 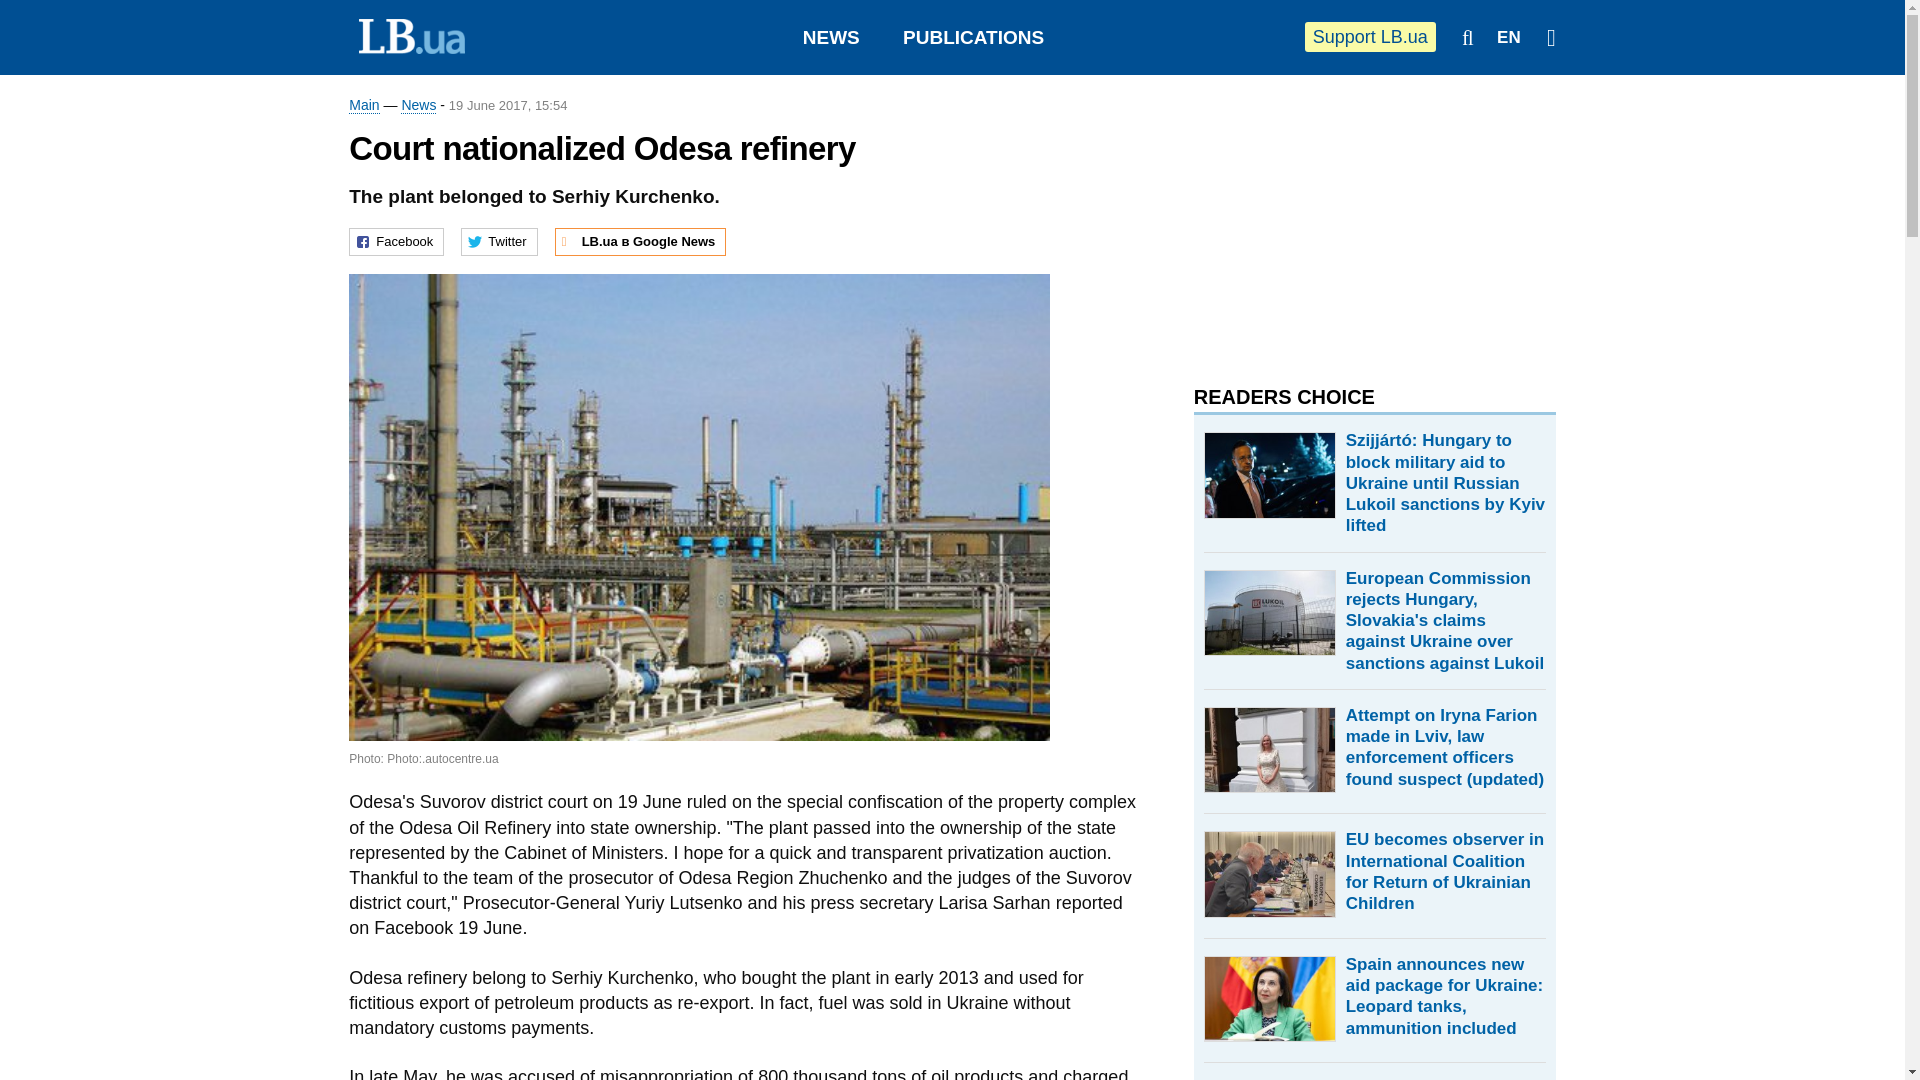 What do you see at coordinates (1370, 36) in the screenshot?
I see `Support LB.ua` at bounding box center [1370, 36].